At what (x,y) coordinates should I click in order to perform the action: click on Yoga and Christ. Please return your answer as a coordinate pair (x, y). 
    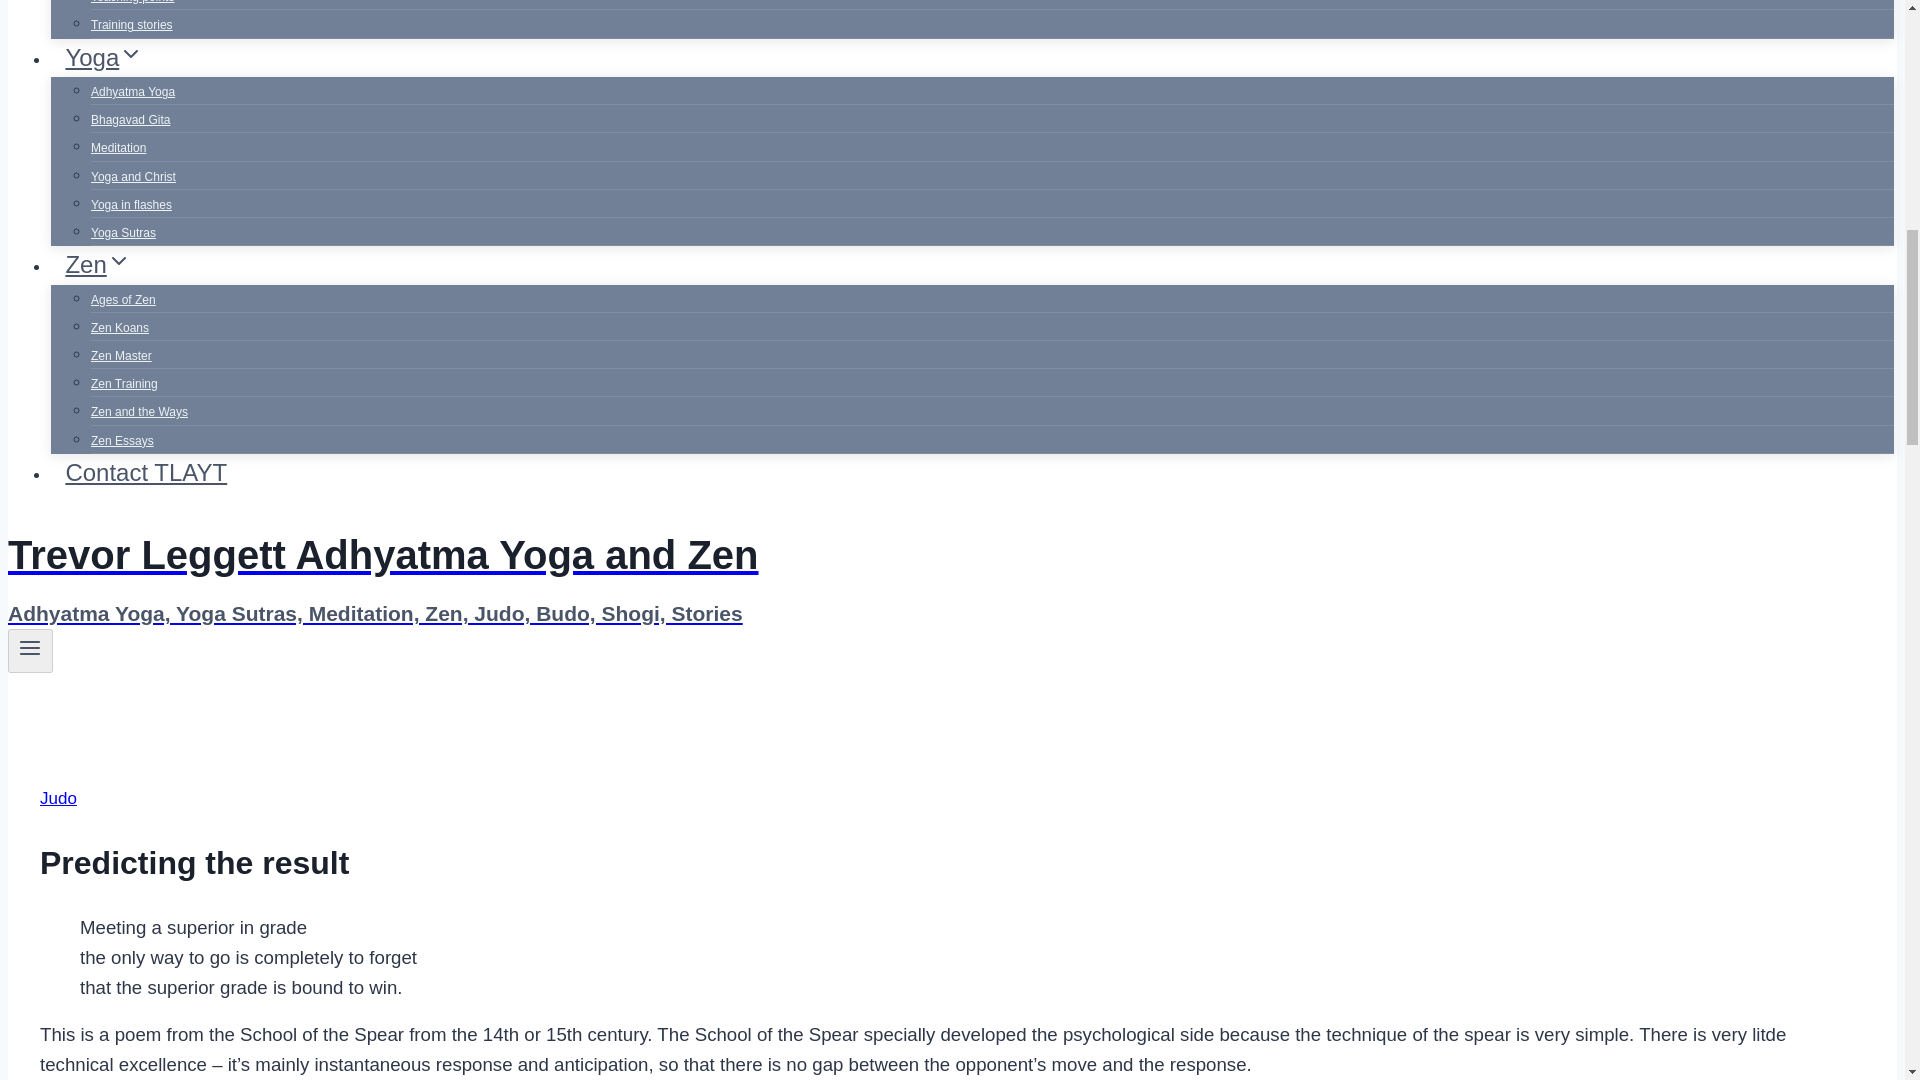
    Looking at the image, I should click on (133, 176).